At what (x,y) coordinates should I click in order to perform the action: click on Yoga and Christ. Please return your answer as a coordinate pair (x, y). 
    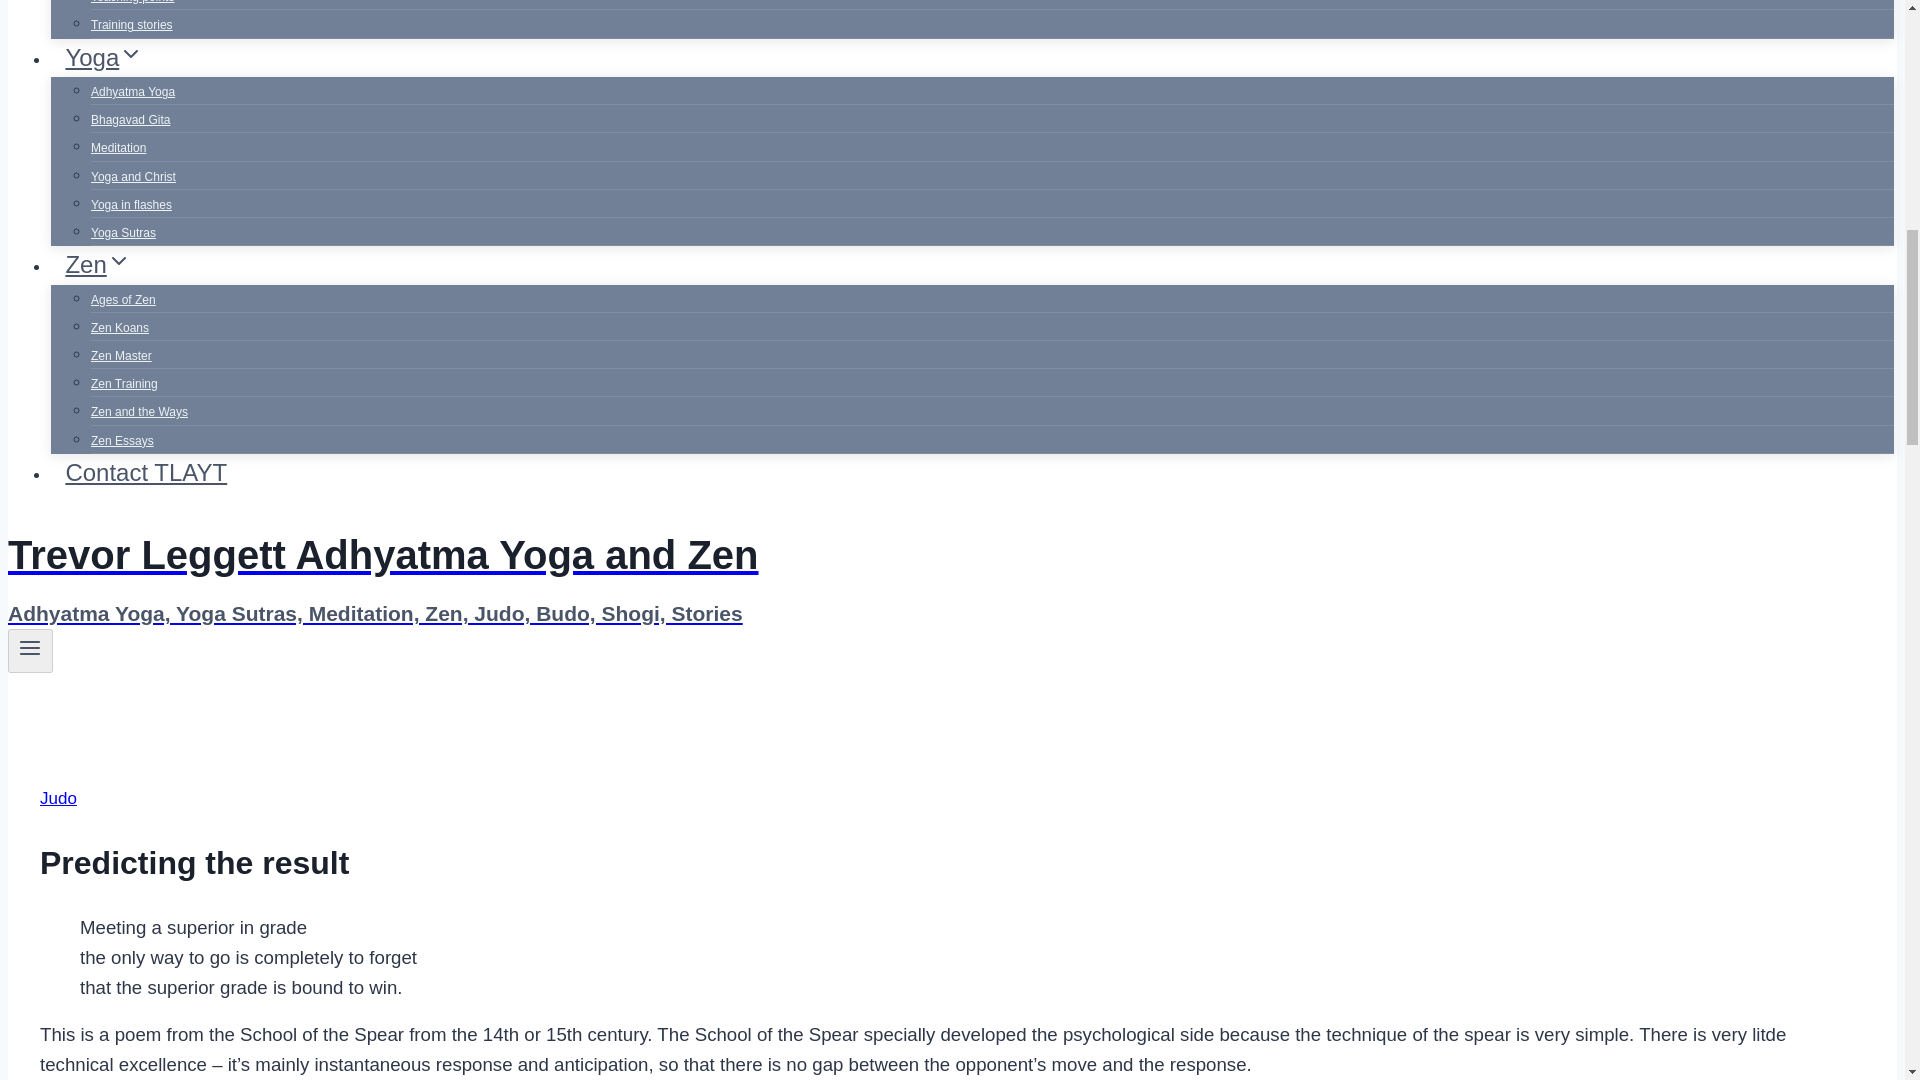
    Looking at the image, I should click on (133, 176).